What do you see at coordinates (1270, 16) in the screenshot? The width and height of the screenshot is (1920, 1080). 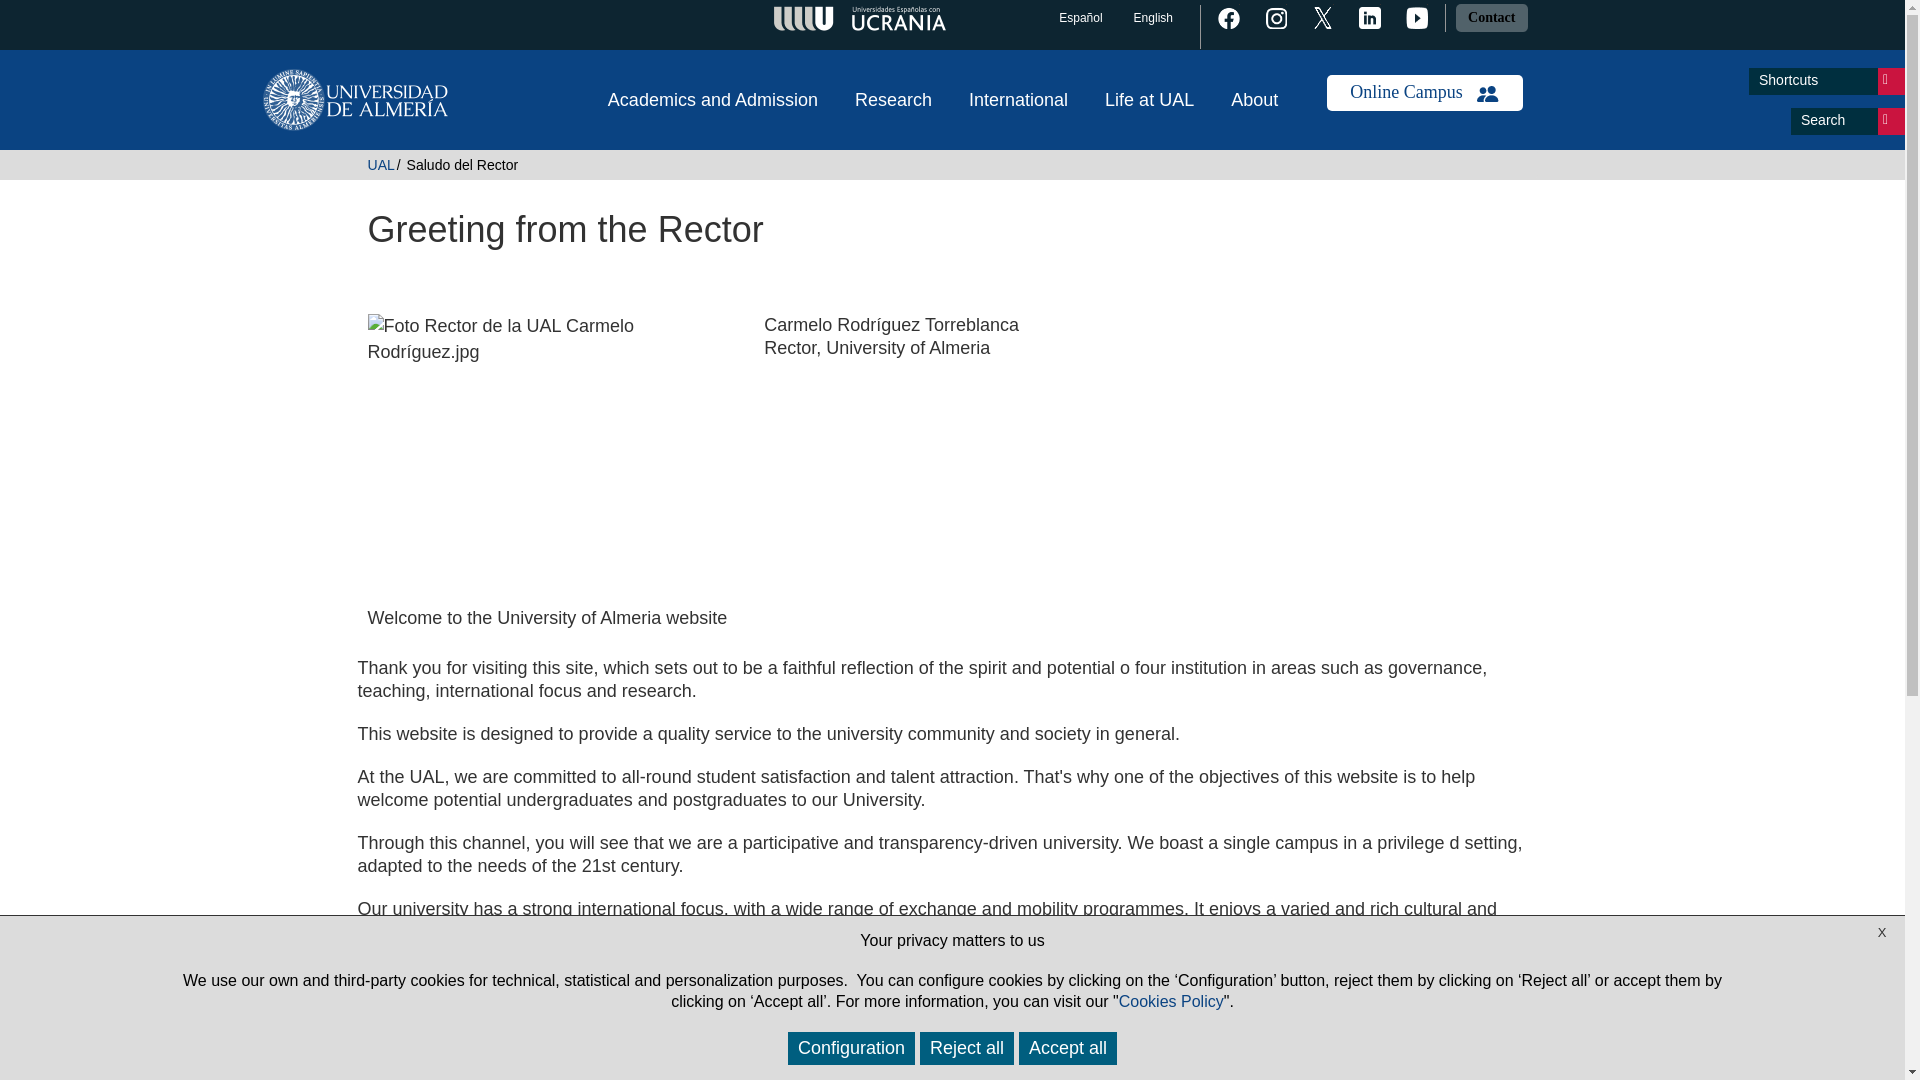 I see `Pulsa para acceder a Instagram` at bounding box center [1270, 16].